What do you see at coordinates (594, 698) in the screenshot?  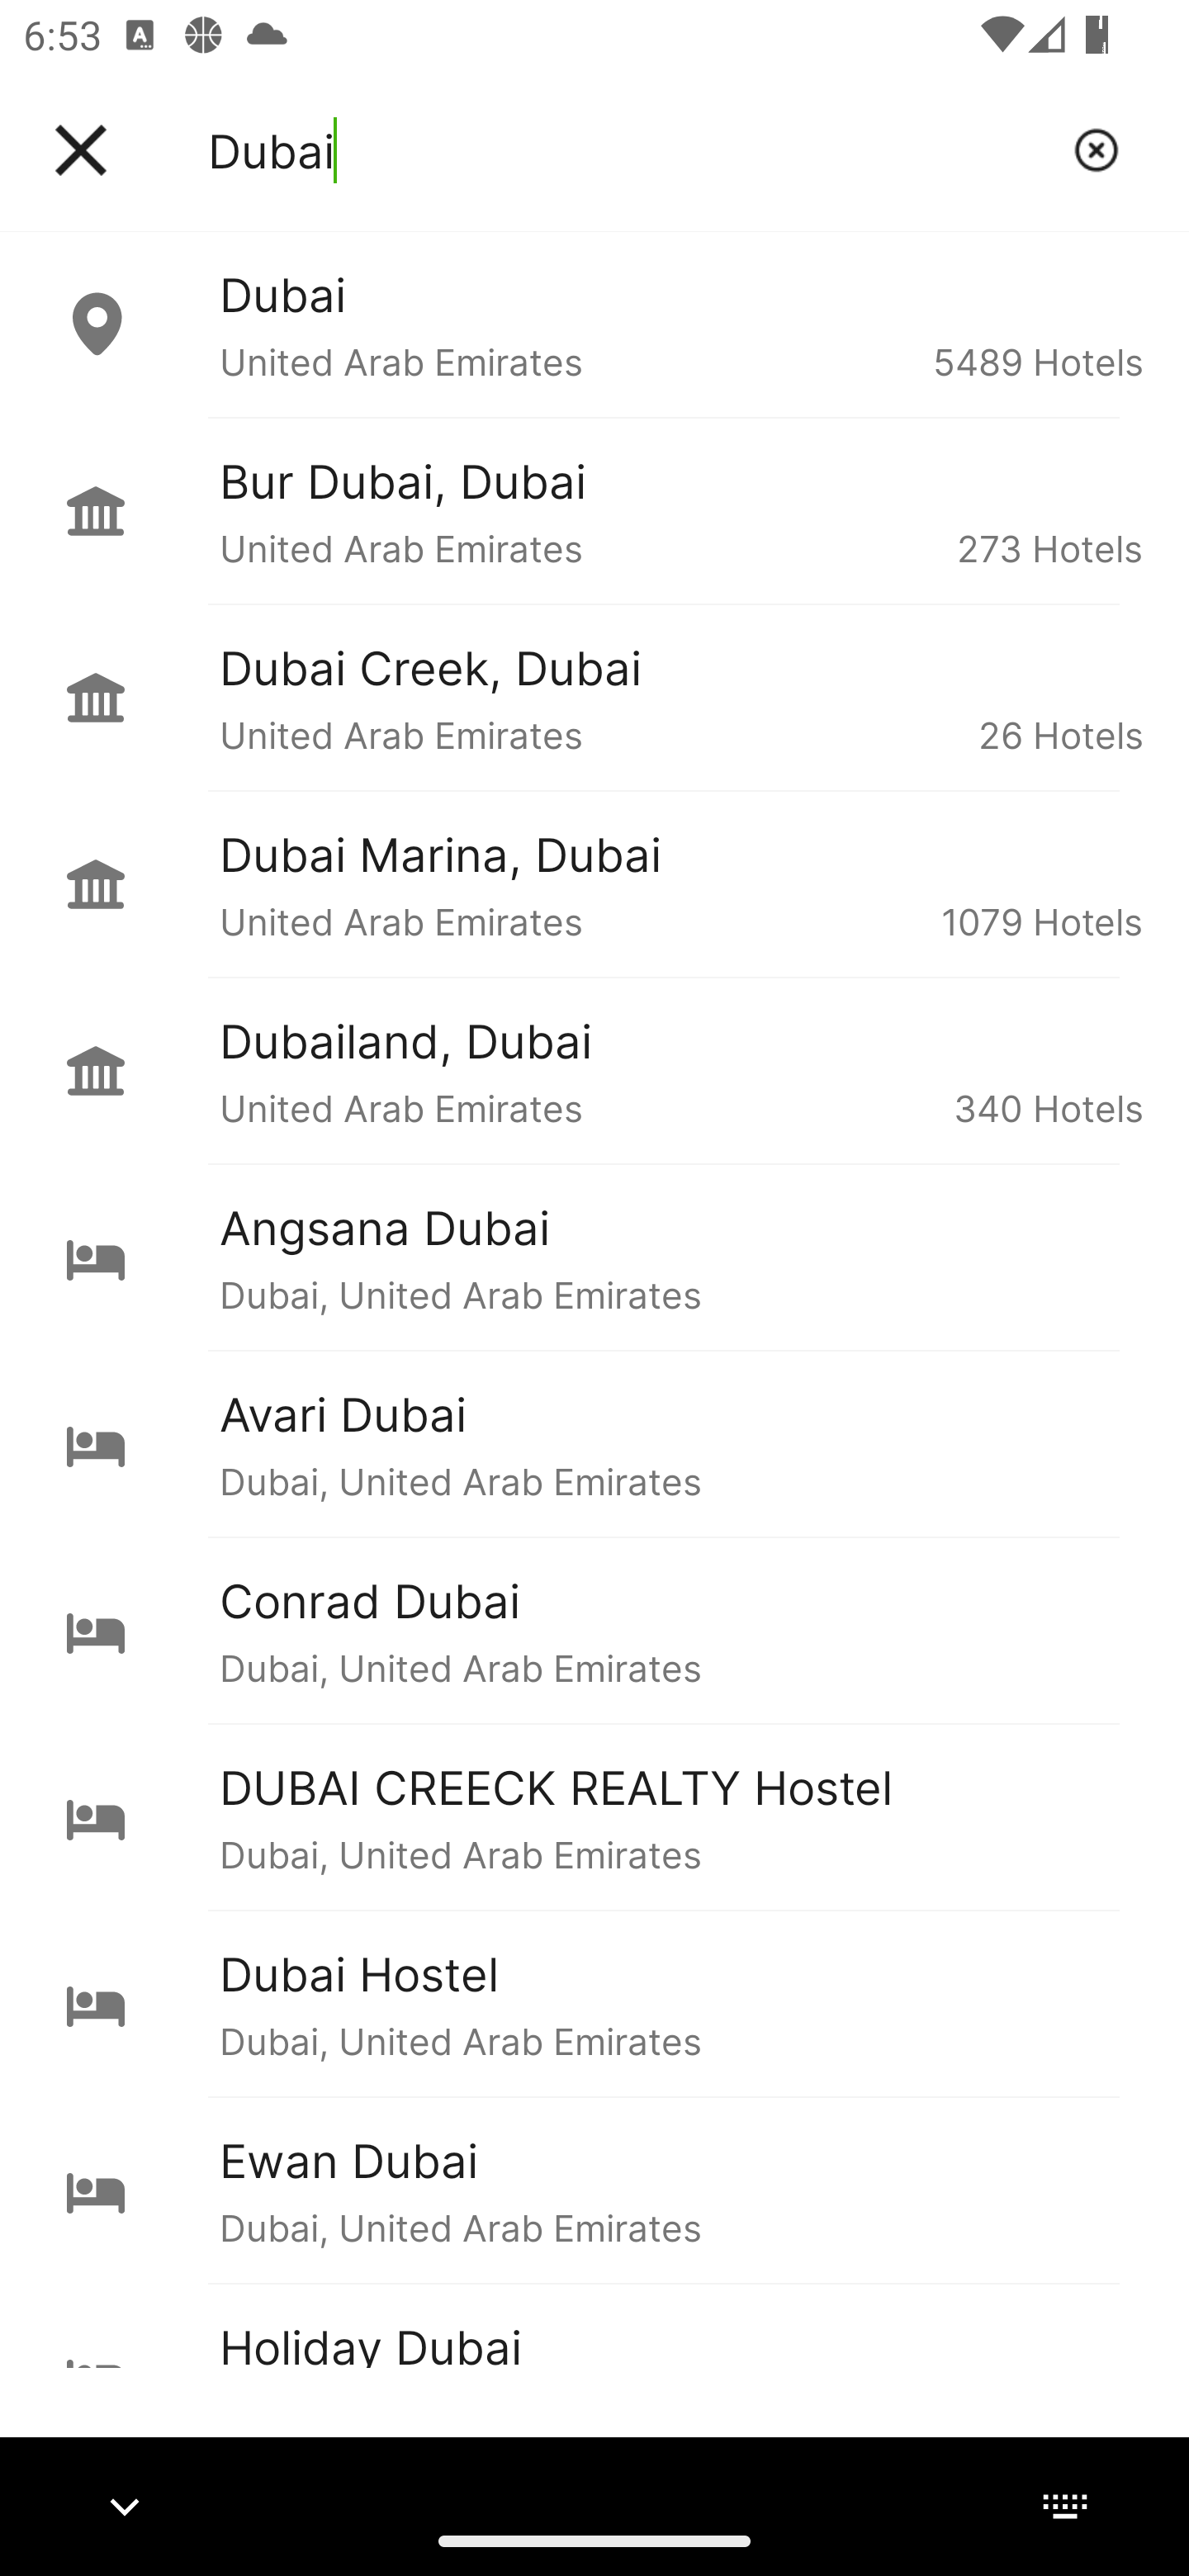 I see `Dubai Creek, Dubai United Arab Emirates 26 Hotels` at bounding box center [594, 698].